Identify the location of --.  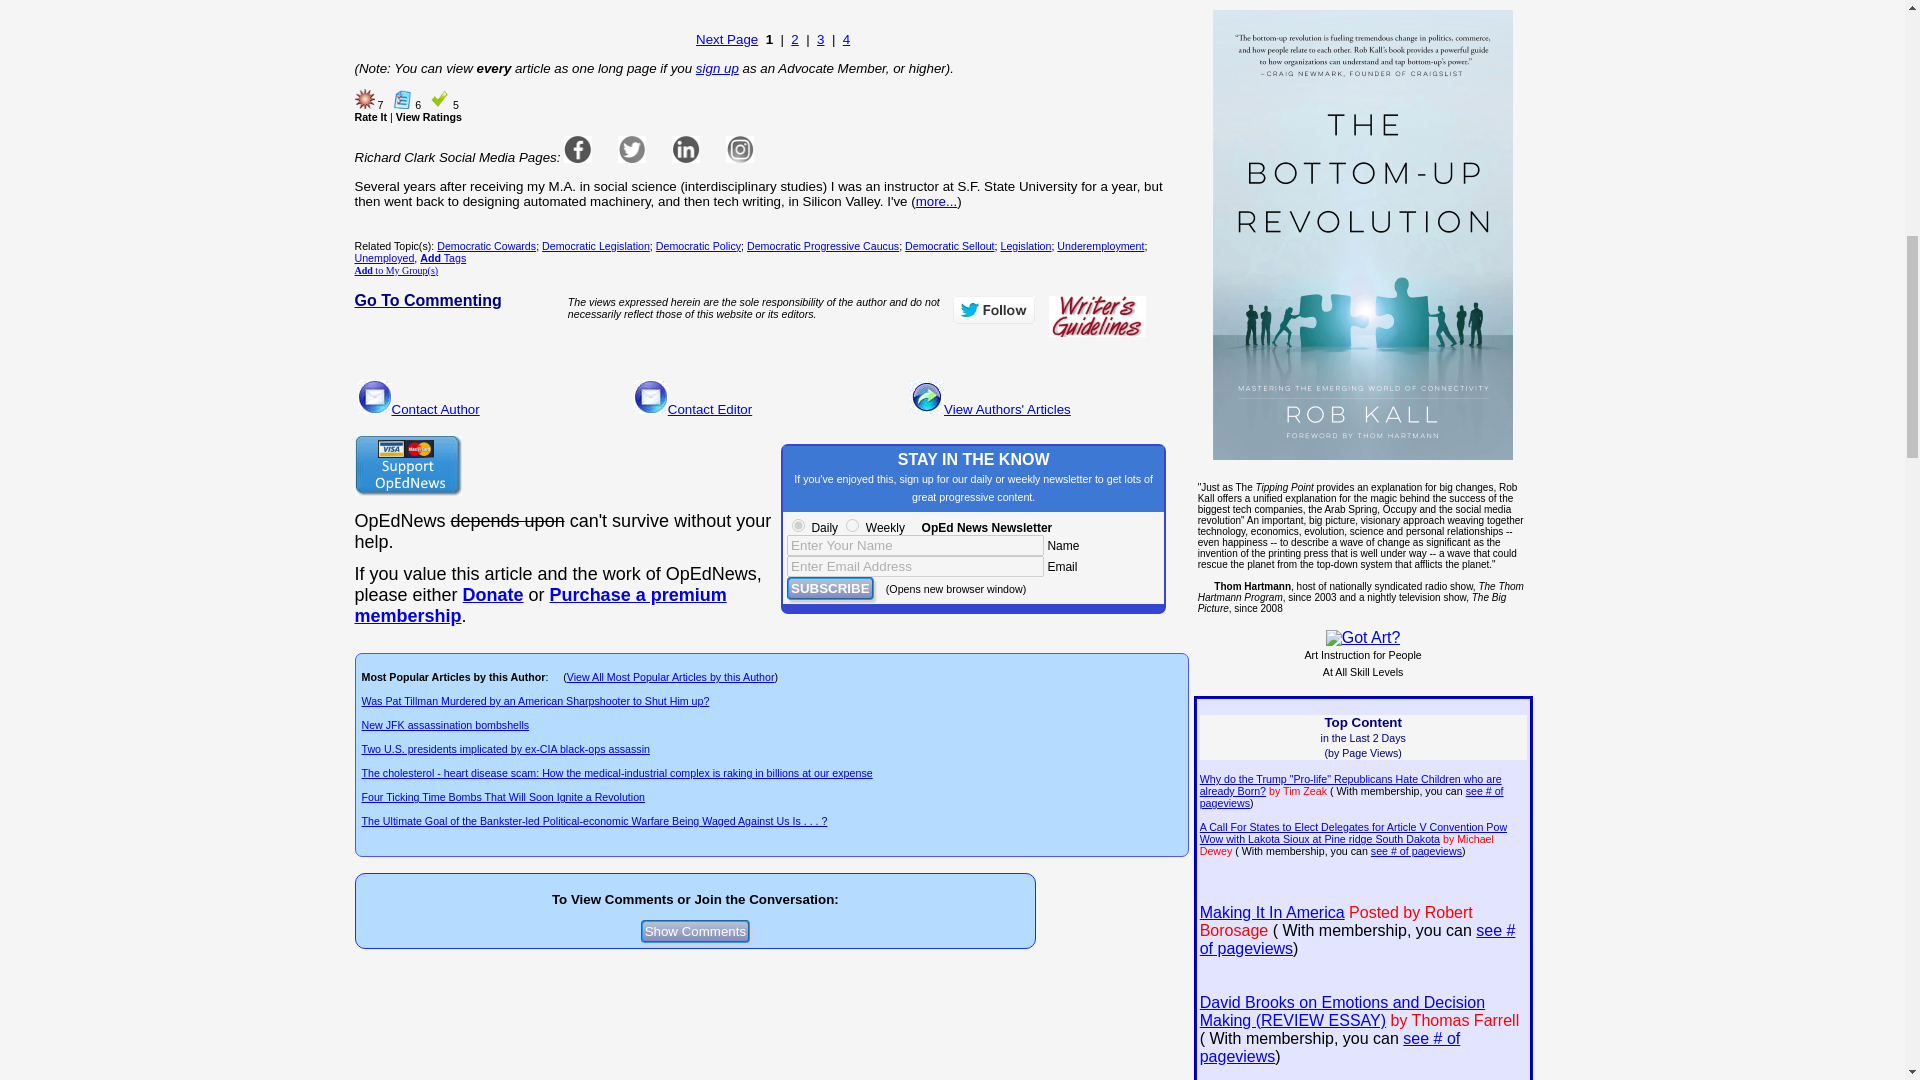
(539, 606).